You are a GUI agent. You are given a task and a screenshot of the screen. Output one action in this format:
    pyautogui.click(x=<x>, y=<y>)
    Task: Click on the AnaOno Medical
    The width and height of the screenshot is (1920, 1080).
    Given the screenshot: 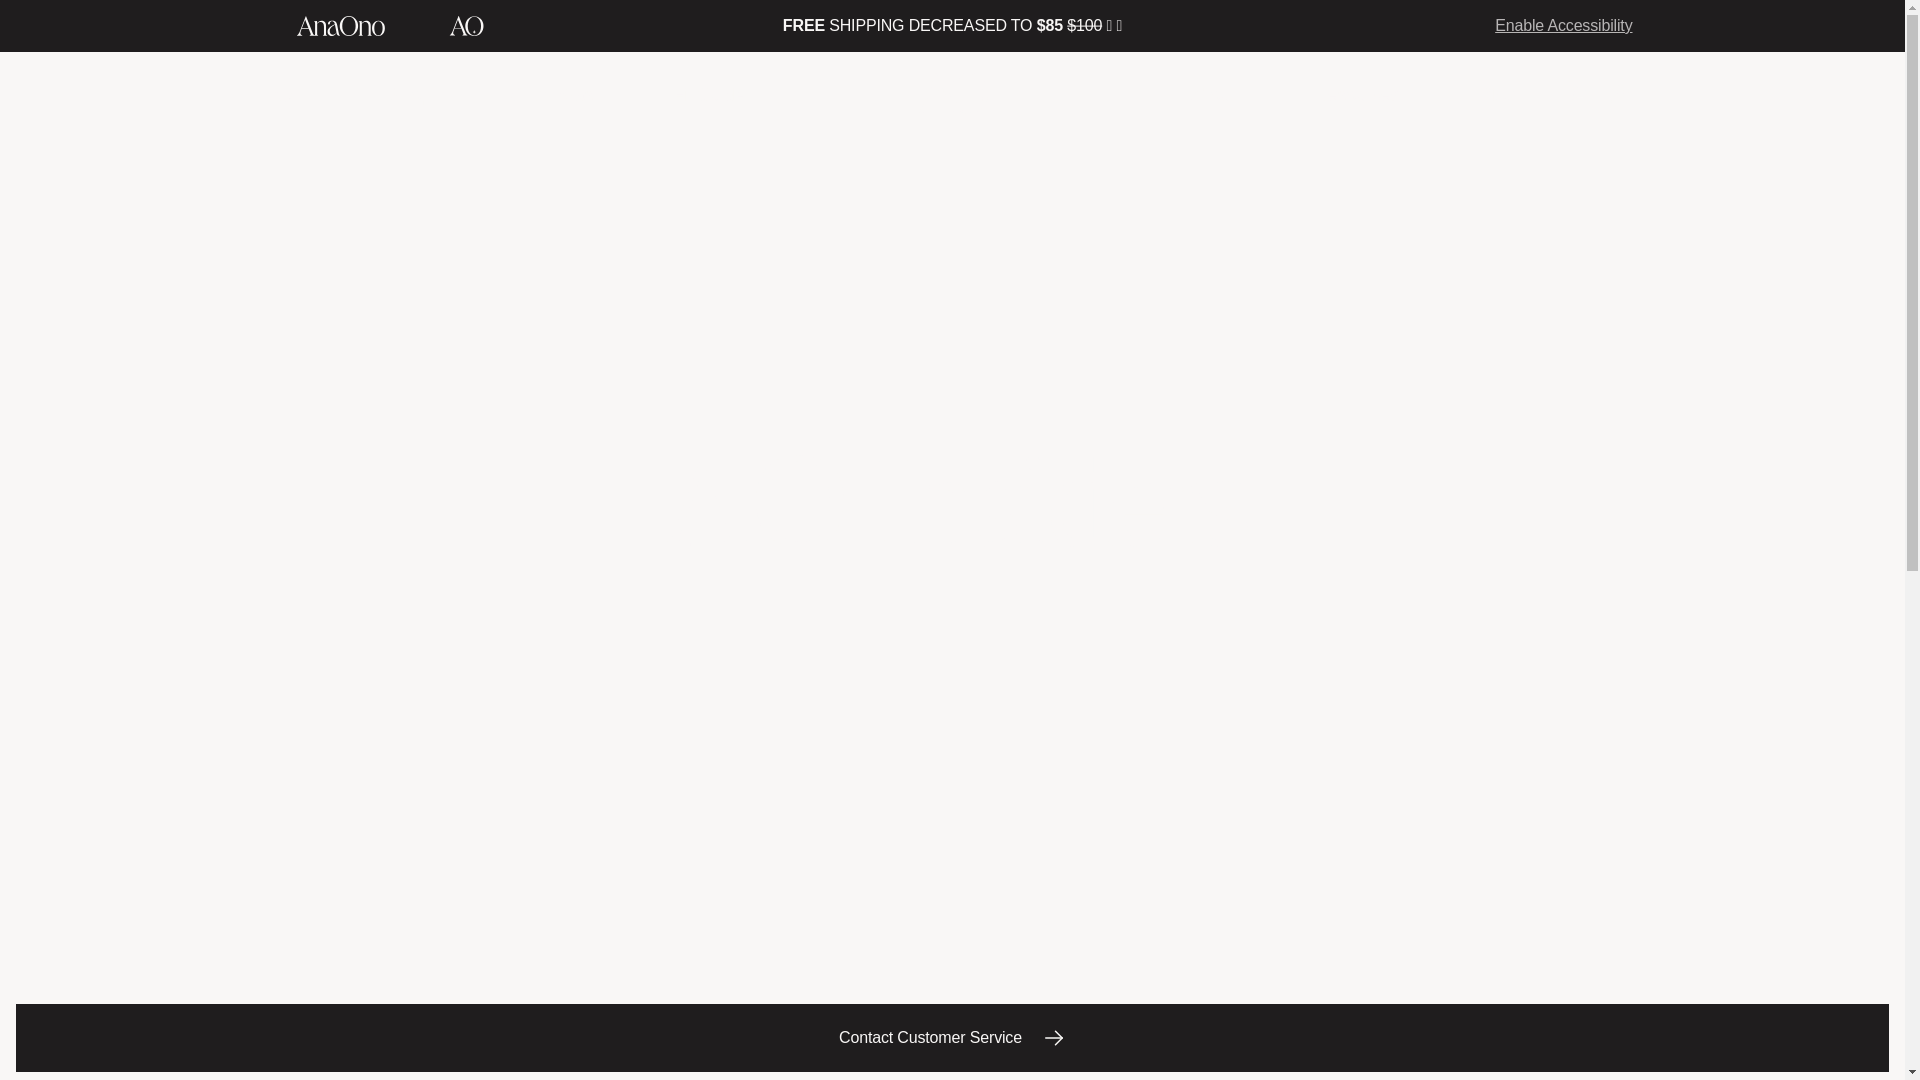 What is the action you would take?
    pyautogui.click(x=465, y=26)
    